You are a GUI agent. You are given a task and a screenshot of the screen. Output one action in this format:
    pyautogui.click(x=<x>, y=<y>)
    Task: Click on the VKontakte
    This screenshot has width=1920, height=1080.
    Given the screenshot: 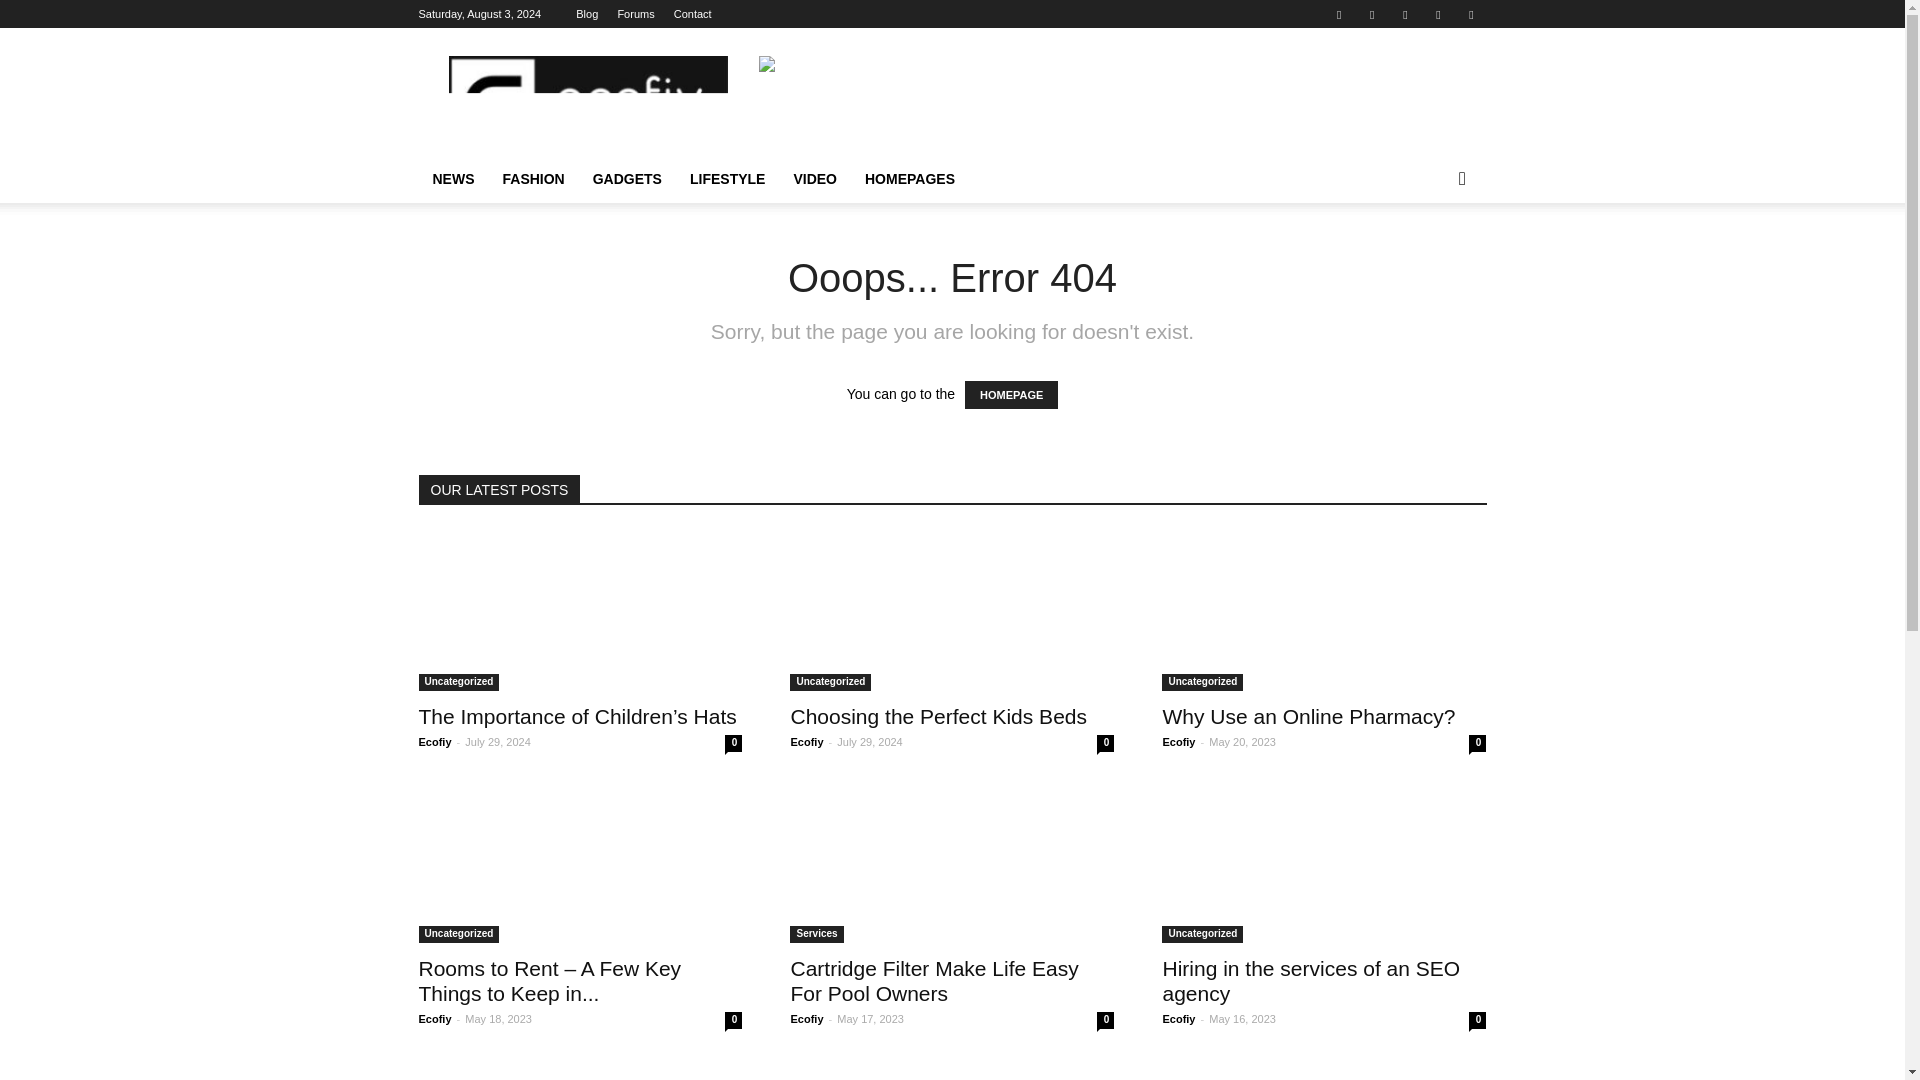 What is the action you would take?
    pyautogui.click(x=1438, y=14)
    